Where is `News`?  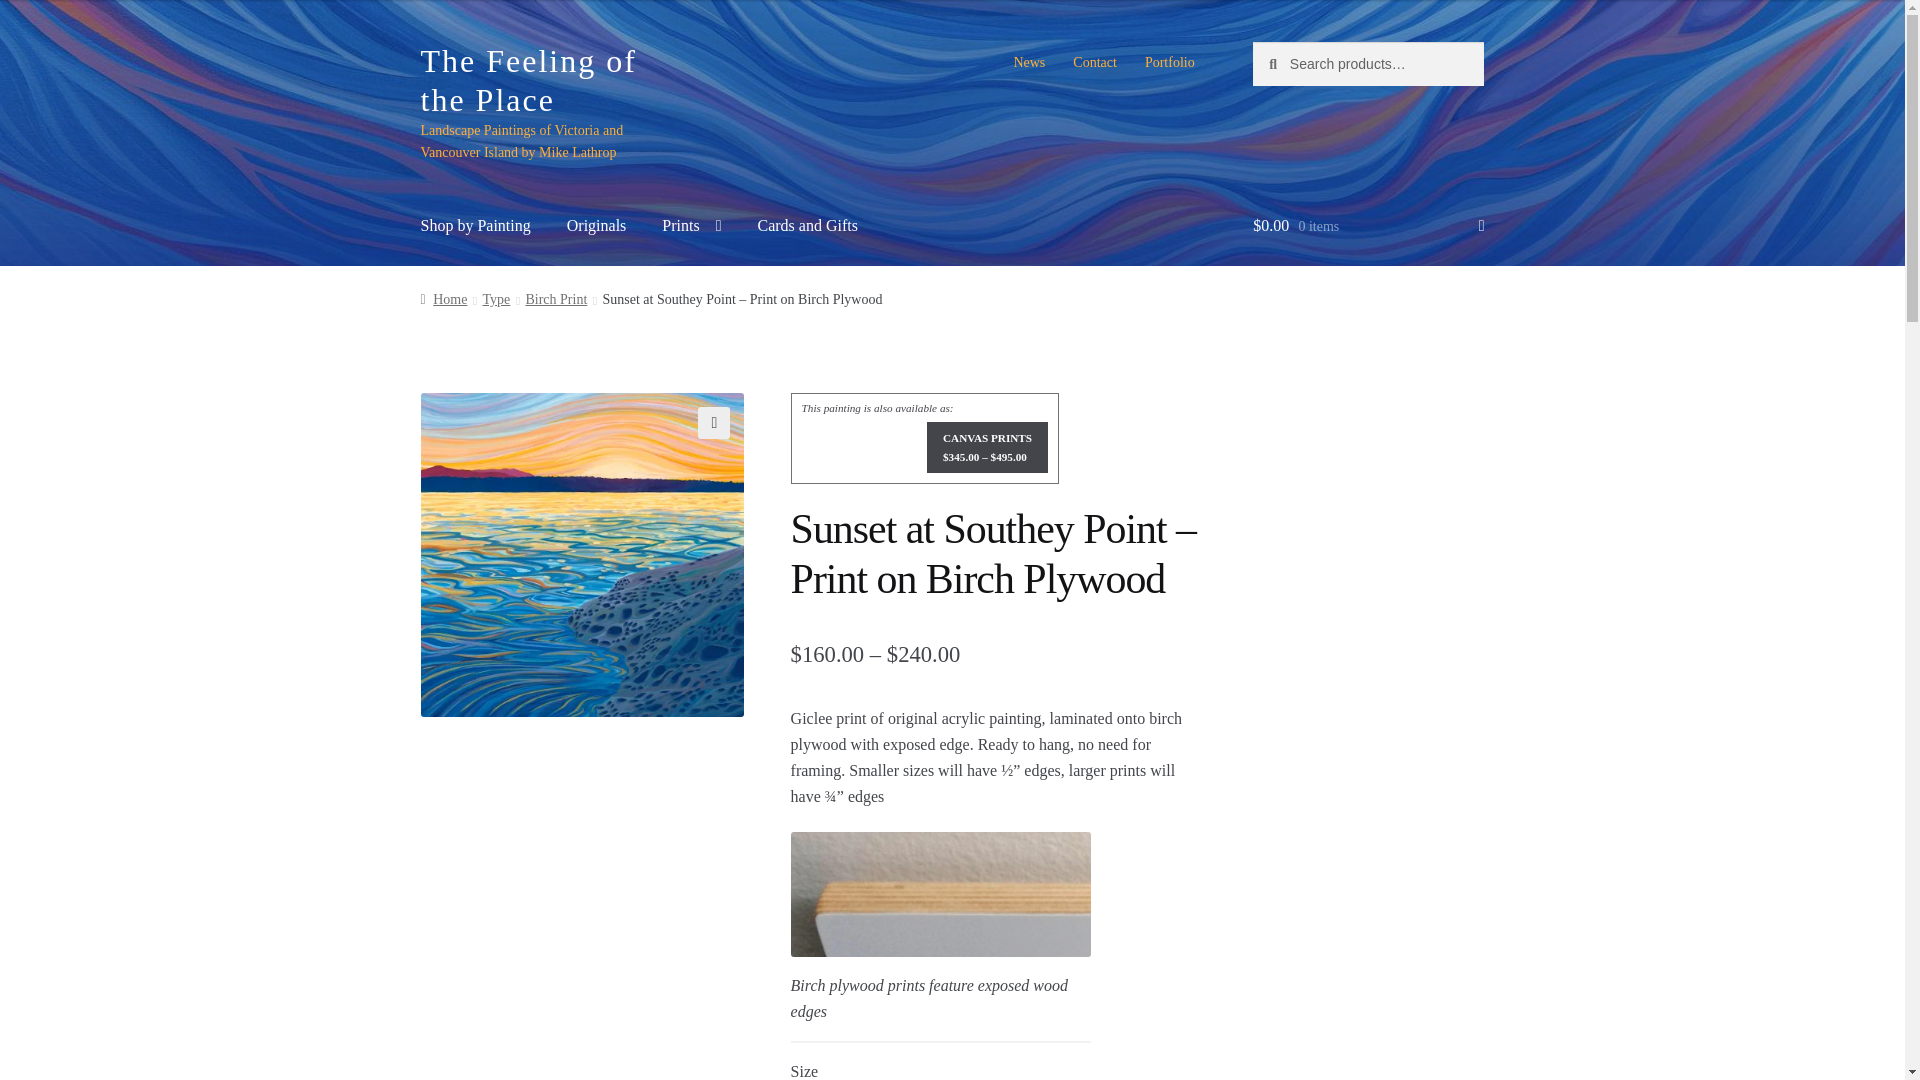 News is located at coordinates (1028, 63).